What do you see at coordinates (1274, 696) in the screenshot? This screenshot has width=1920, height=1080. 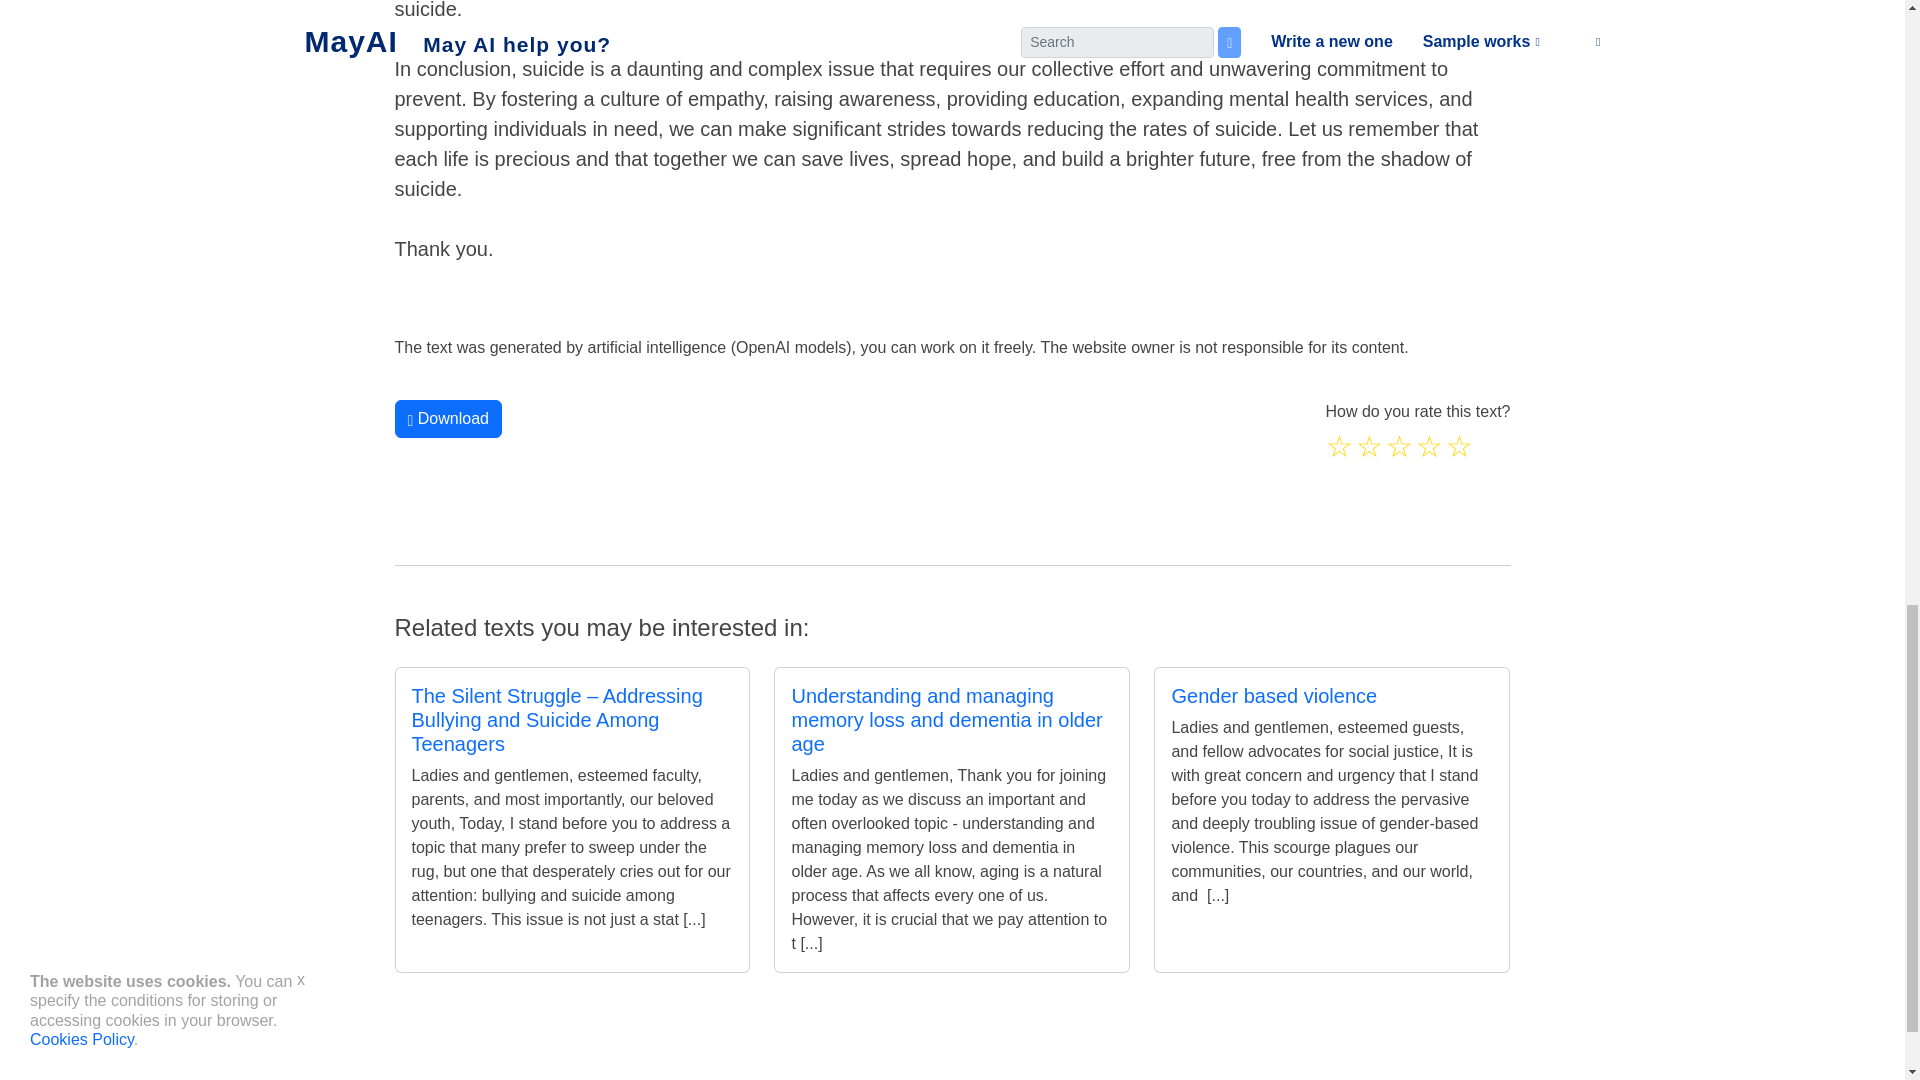 I see `Gender based violence` at bounding box center [1274, 696].